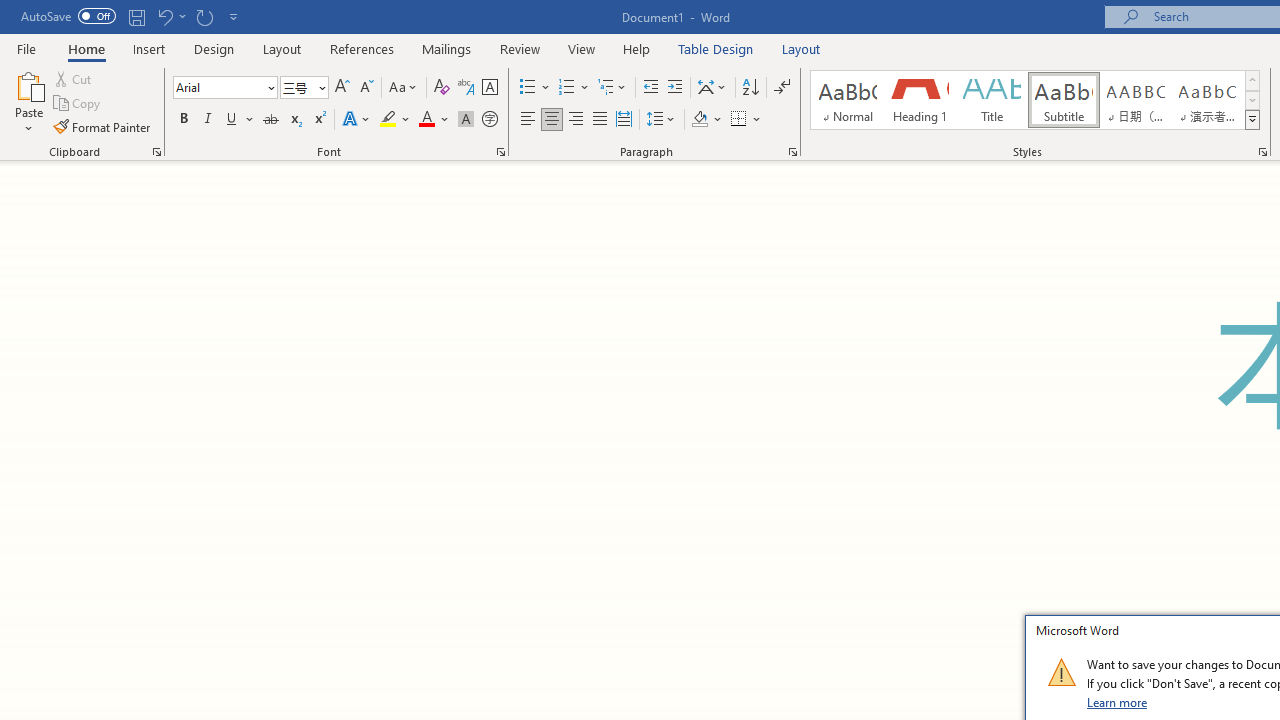 Image resolution: width=1280 pixels, height=720 pixels. What do you see at coordinates (78, 104) in the screenshot?
I see `Copy` at bounding box center [78, 104].